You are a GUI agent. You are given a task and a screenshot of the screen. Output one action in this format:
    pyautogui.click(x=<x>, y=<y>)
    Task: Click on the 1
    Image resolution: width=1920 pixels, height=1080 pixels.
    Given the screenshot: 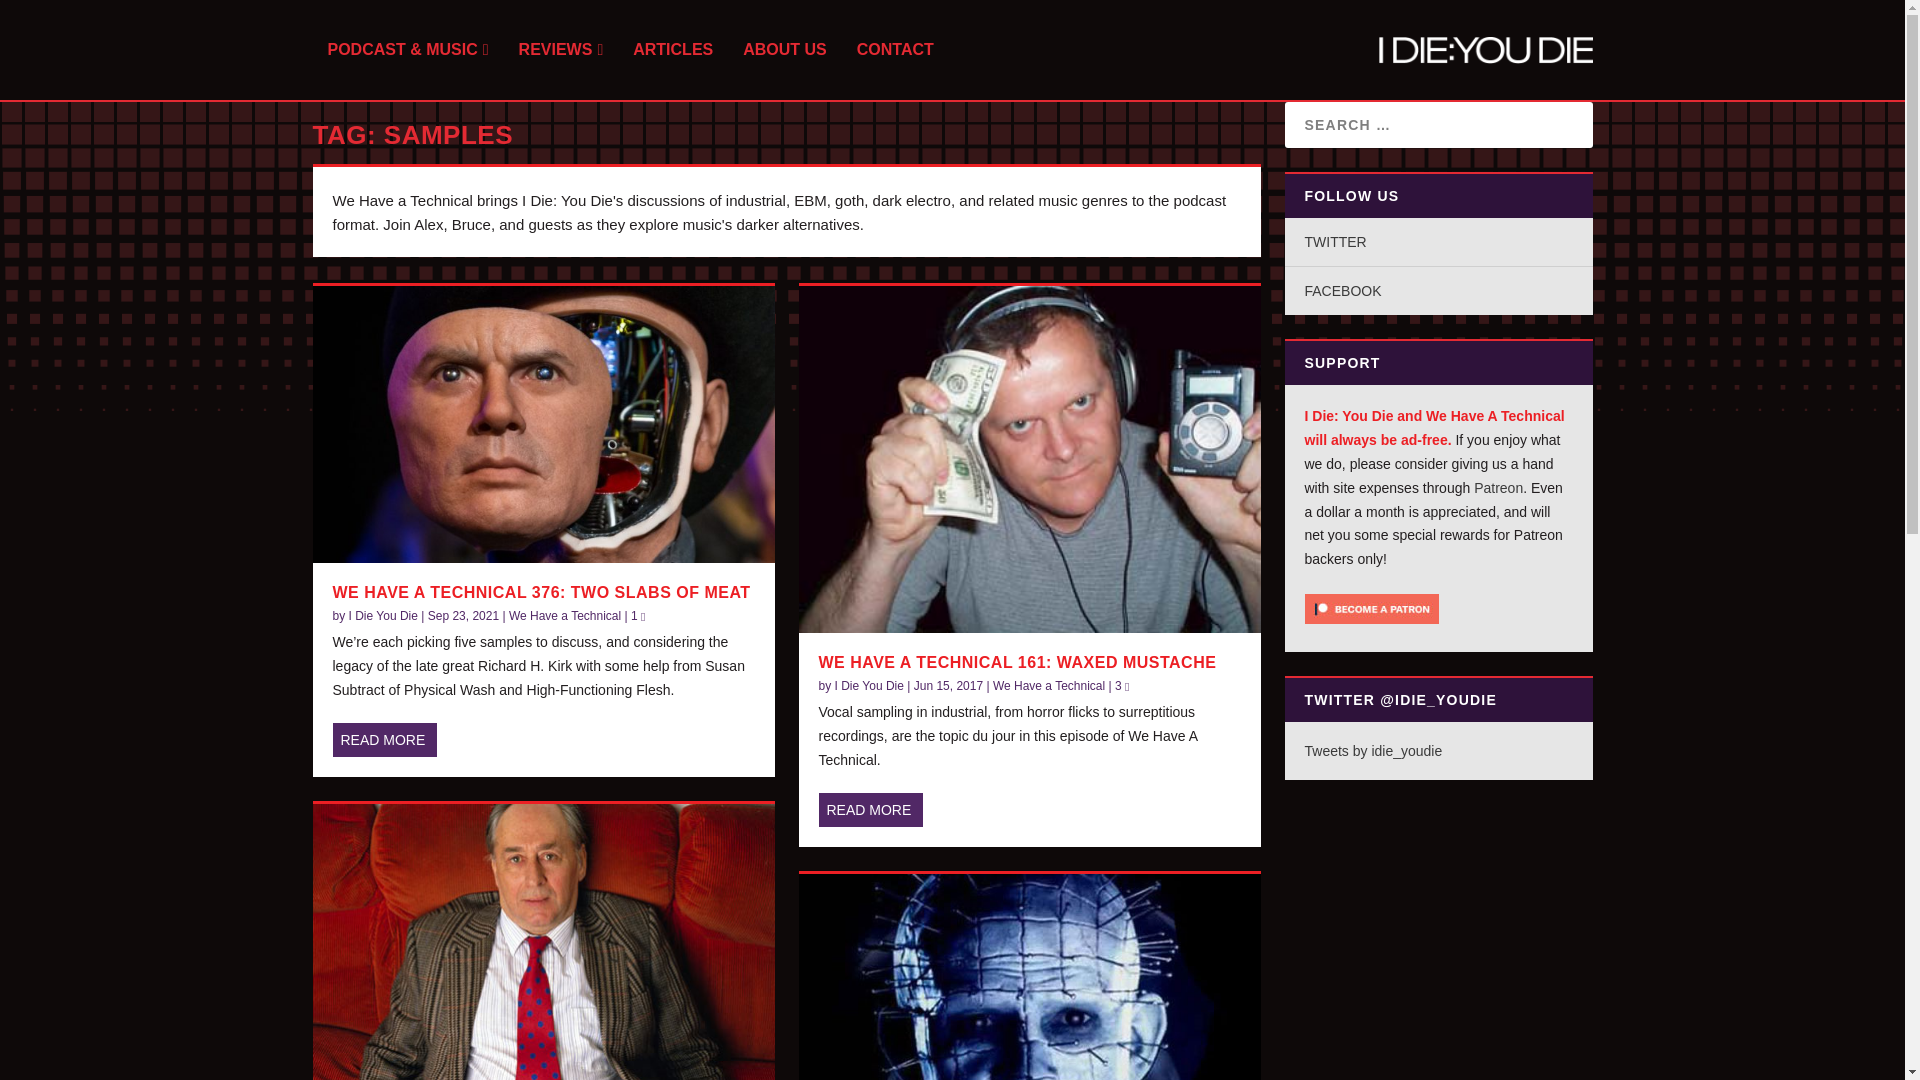 What is the action you would take?
    pyautogui.click(x=638, y=616)
    